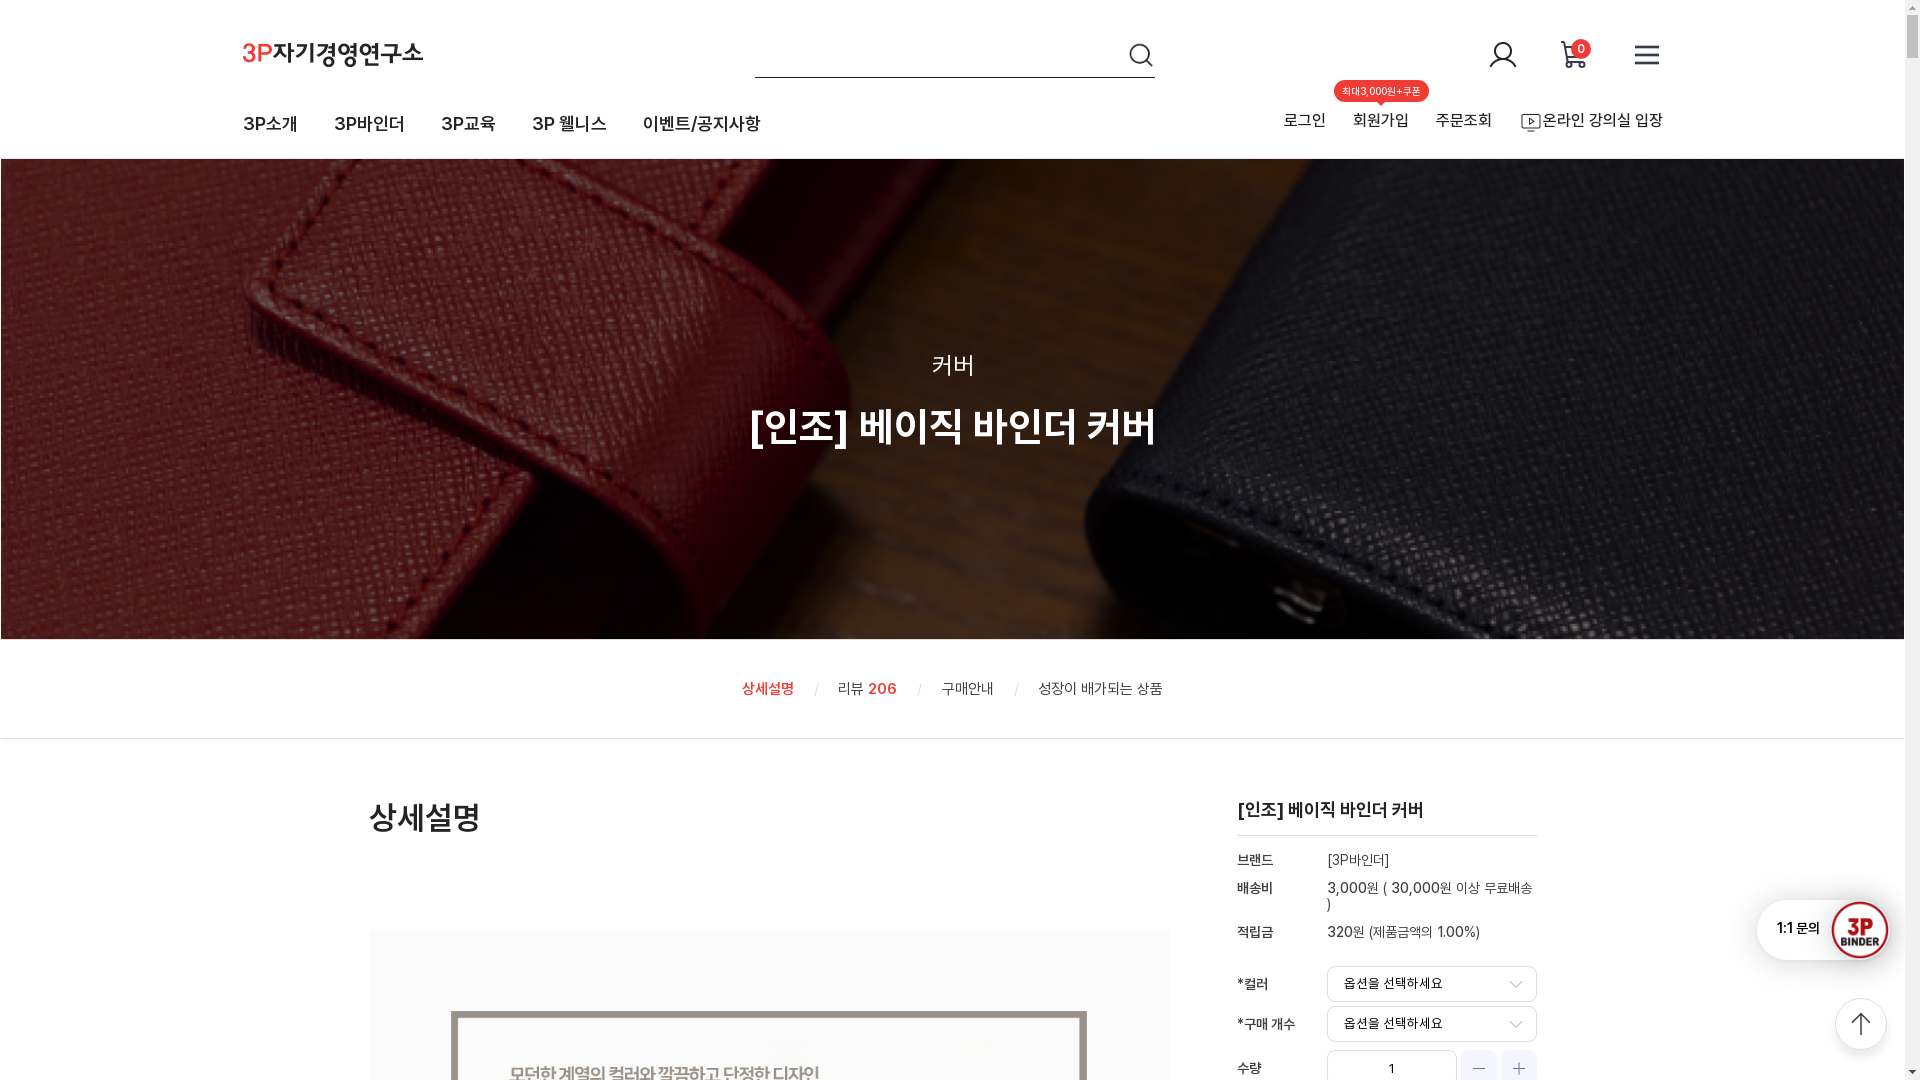 The height and width of the screenshot is (1080, 1920). Describe the element at coordinates (1574, 54) in the screenshot. I see `0` at that location.